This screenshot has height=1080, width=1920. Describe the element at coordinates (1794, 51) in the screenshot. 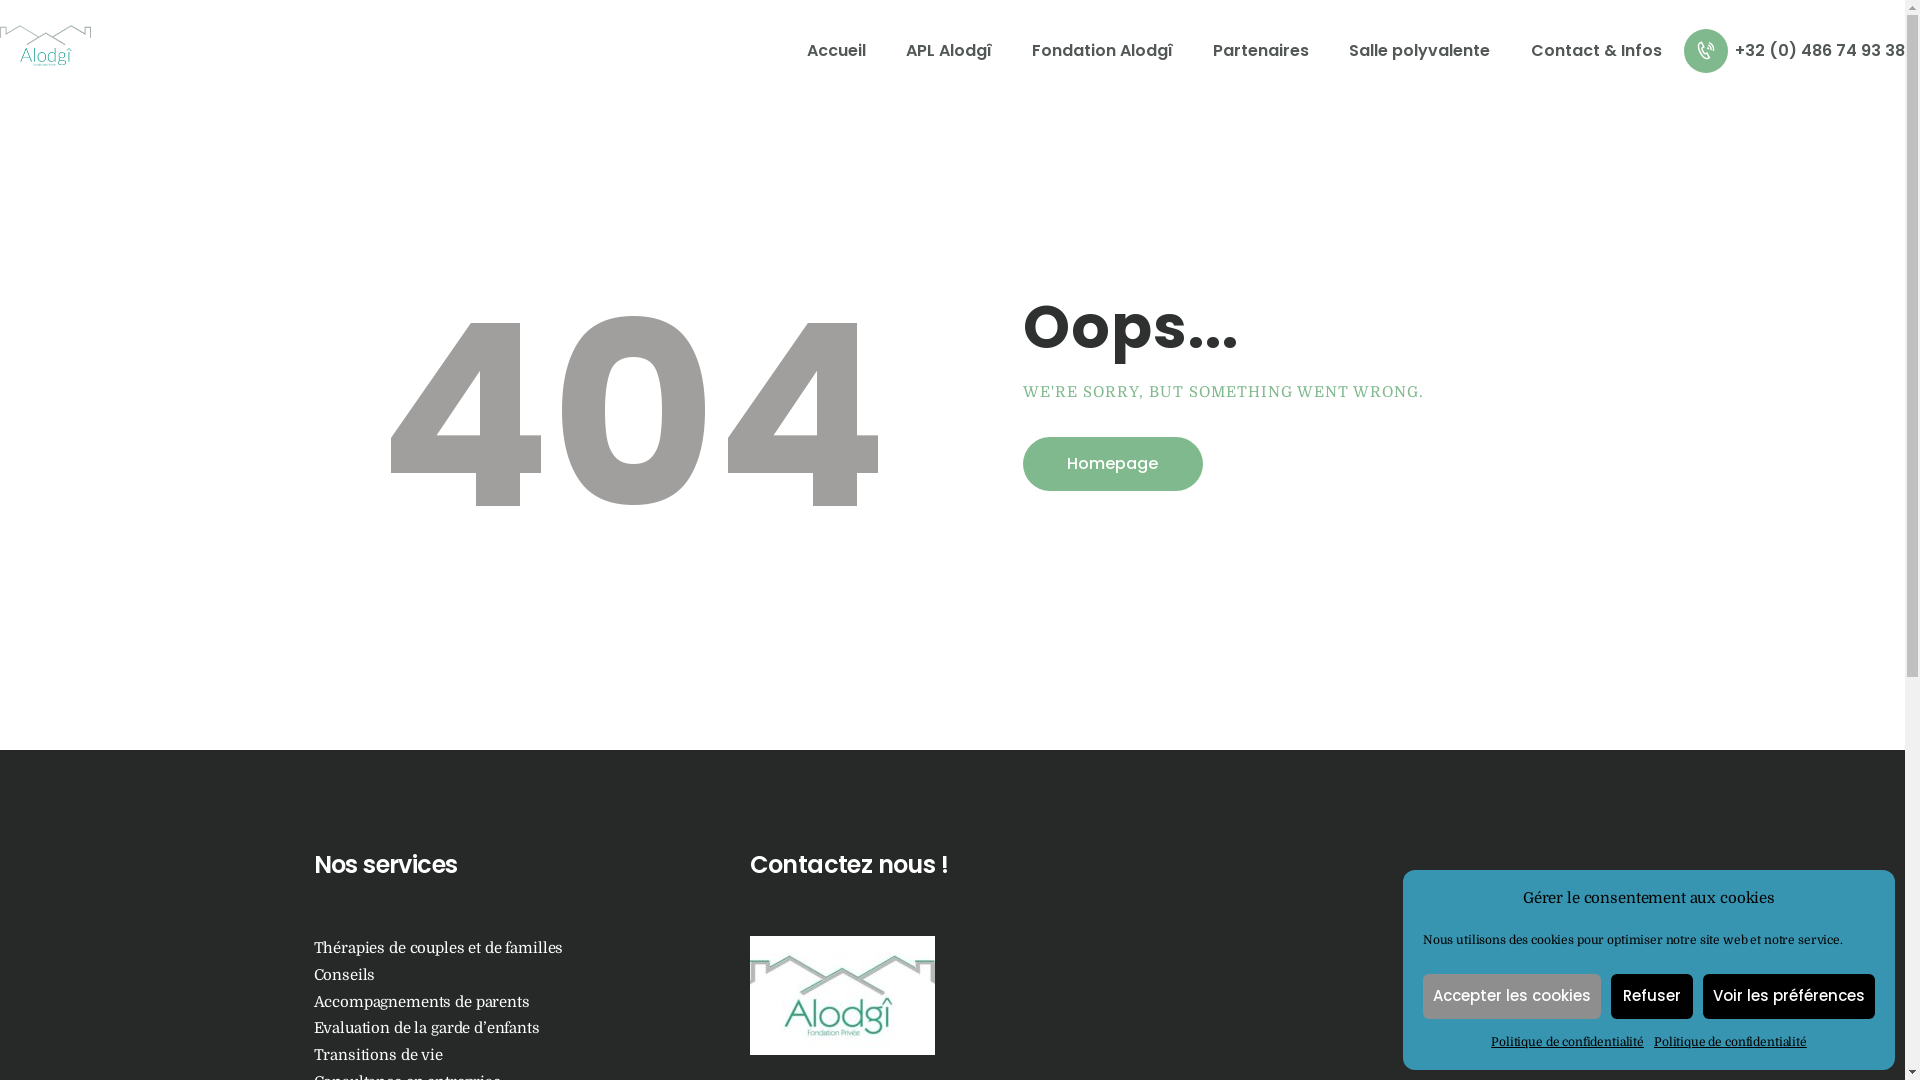

I see `+32 (0) 486 74 93 38` at that location.